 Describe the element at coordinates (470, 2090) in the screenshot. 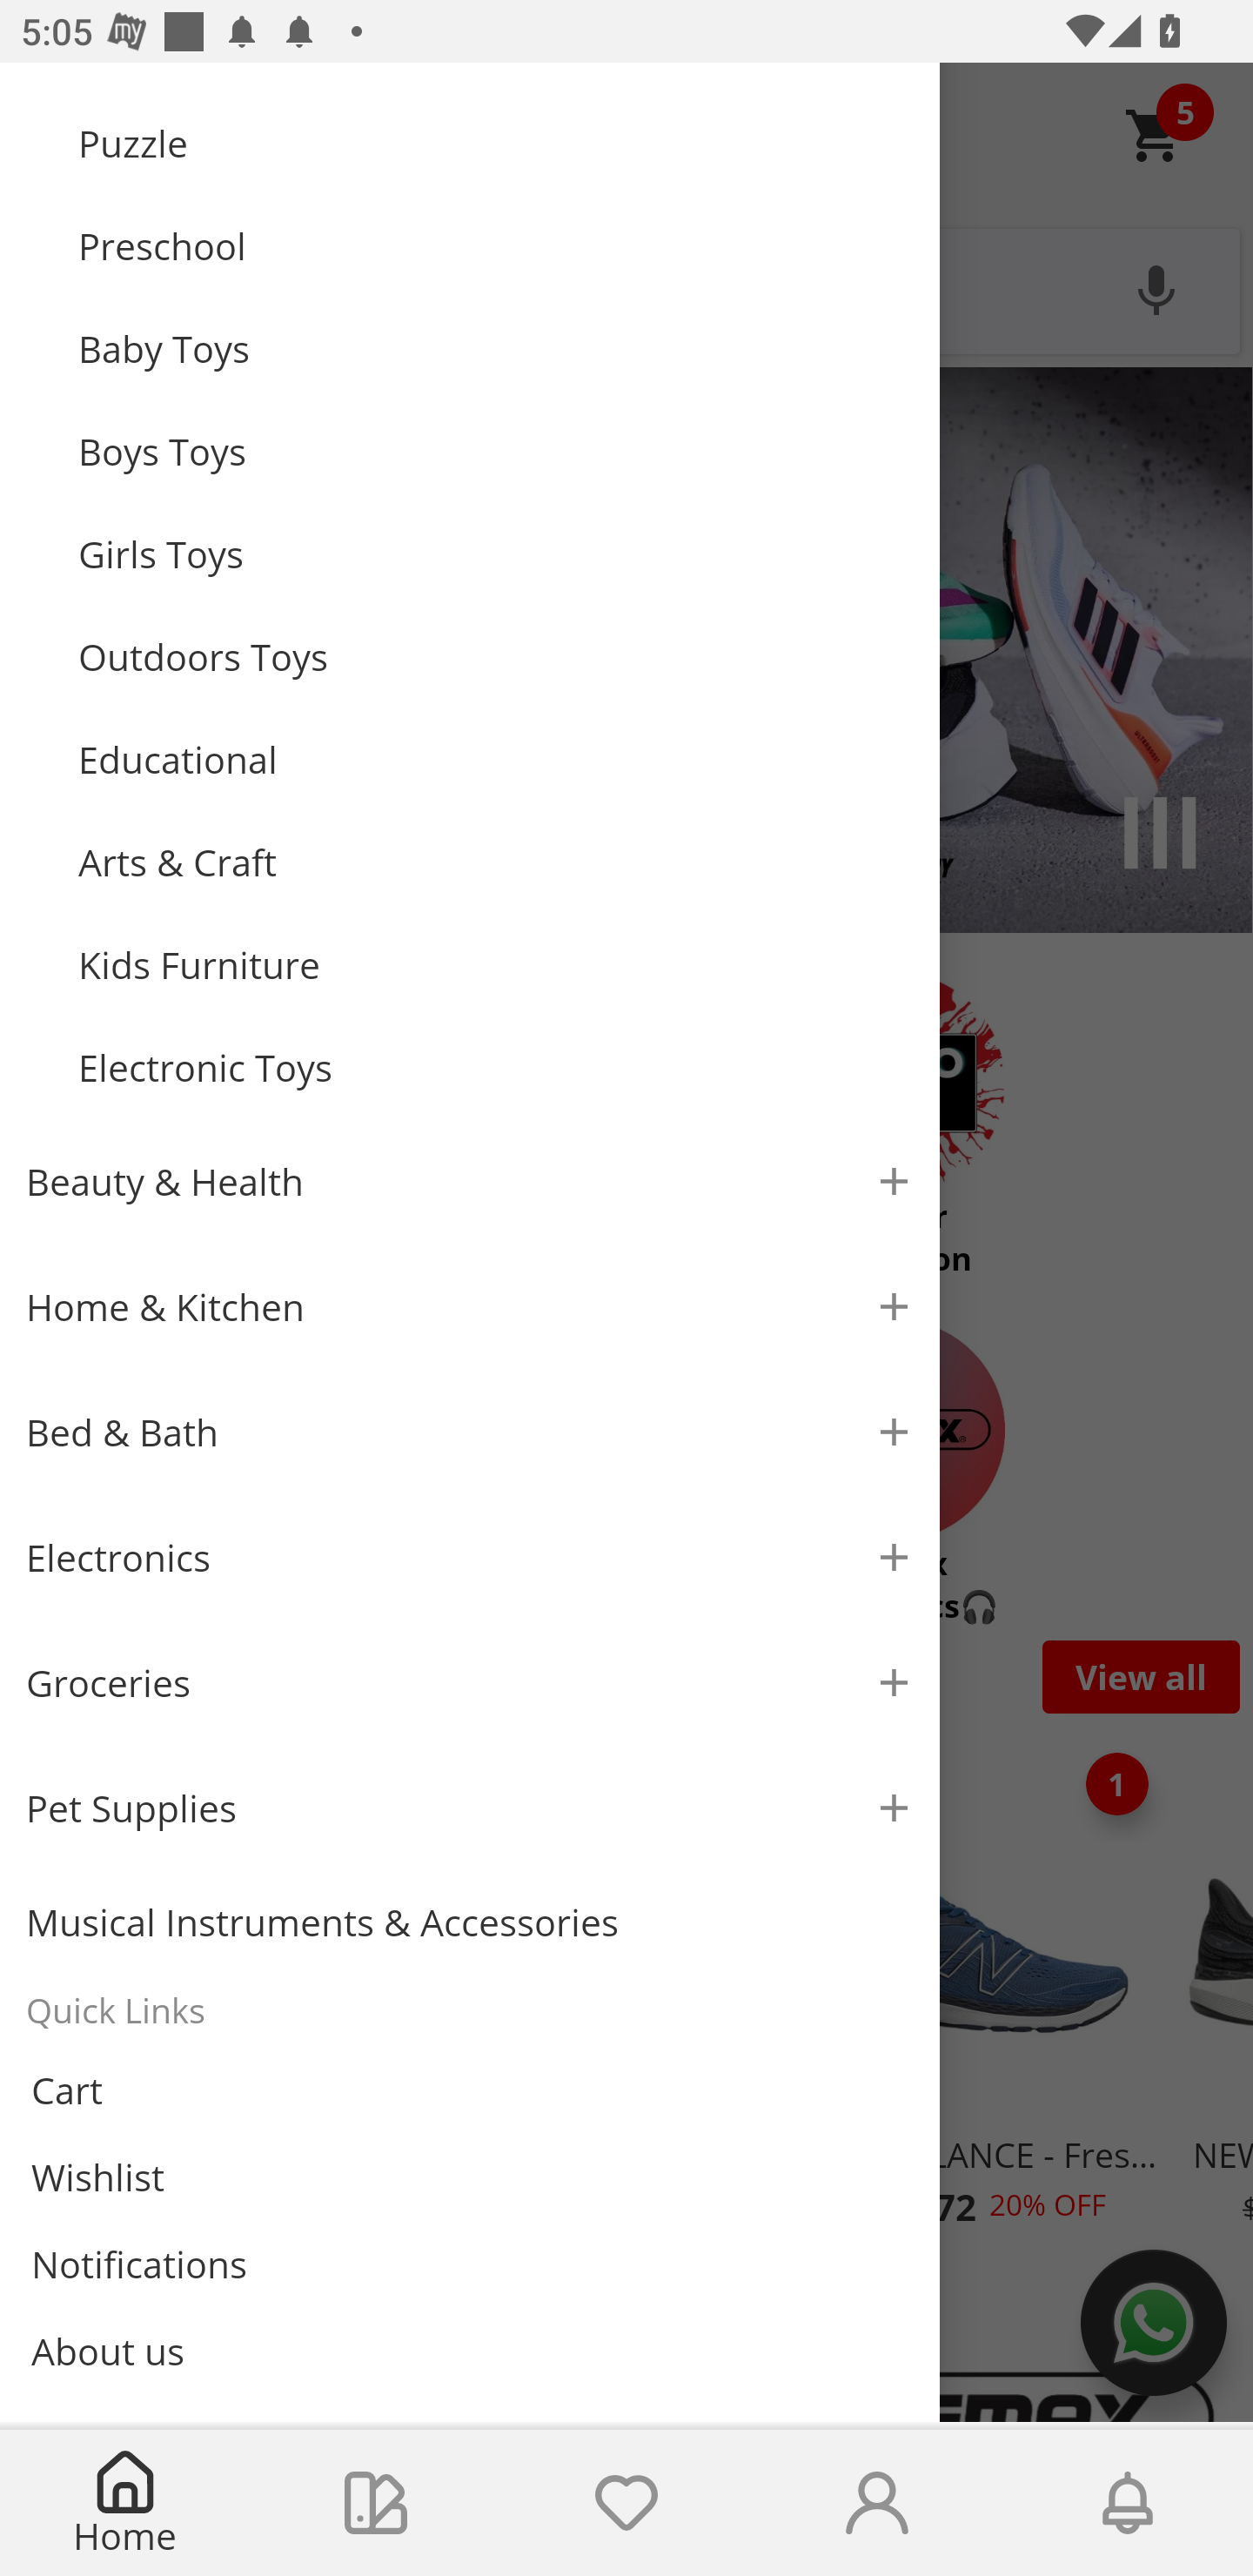

I see `Cart` at that location.